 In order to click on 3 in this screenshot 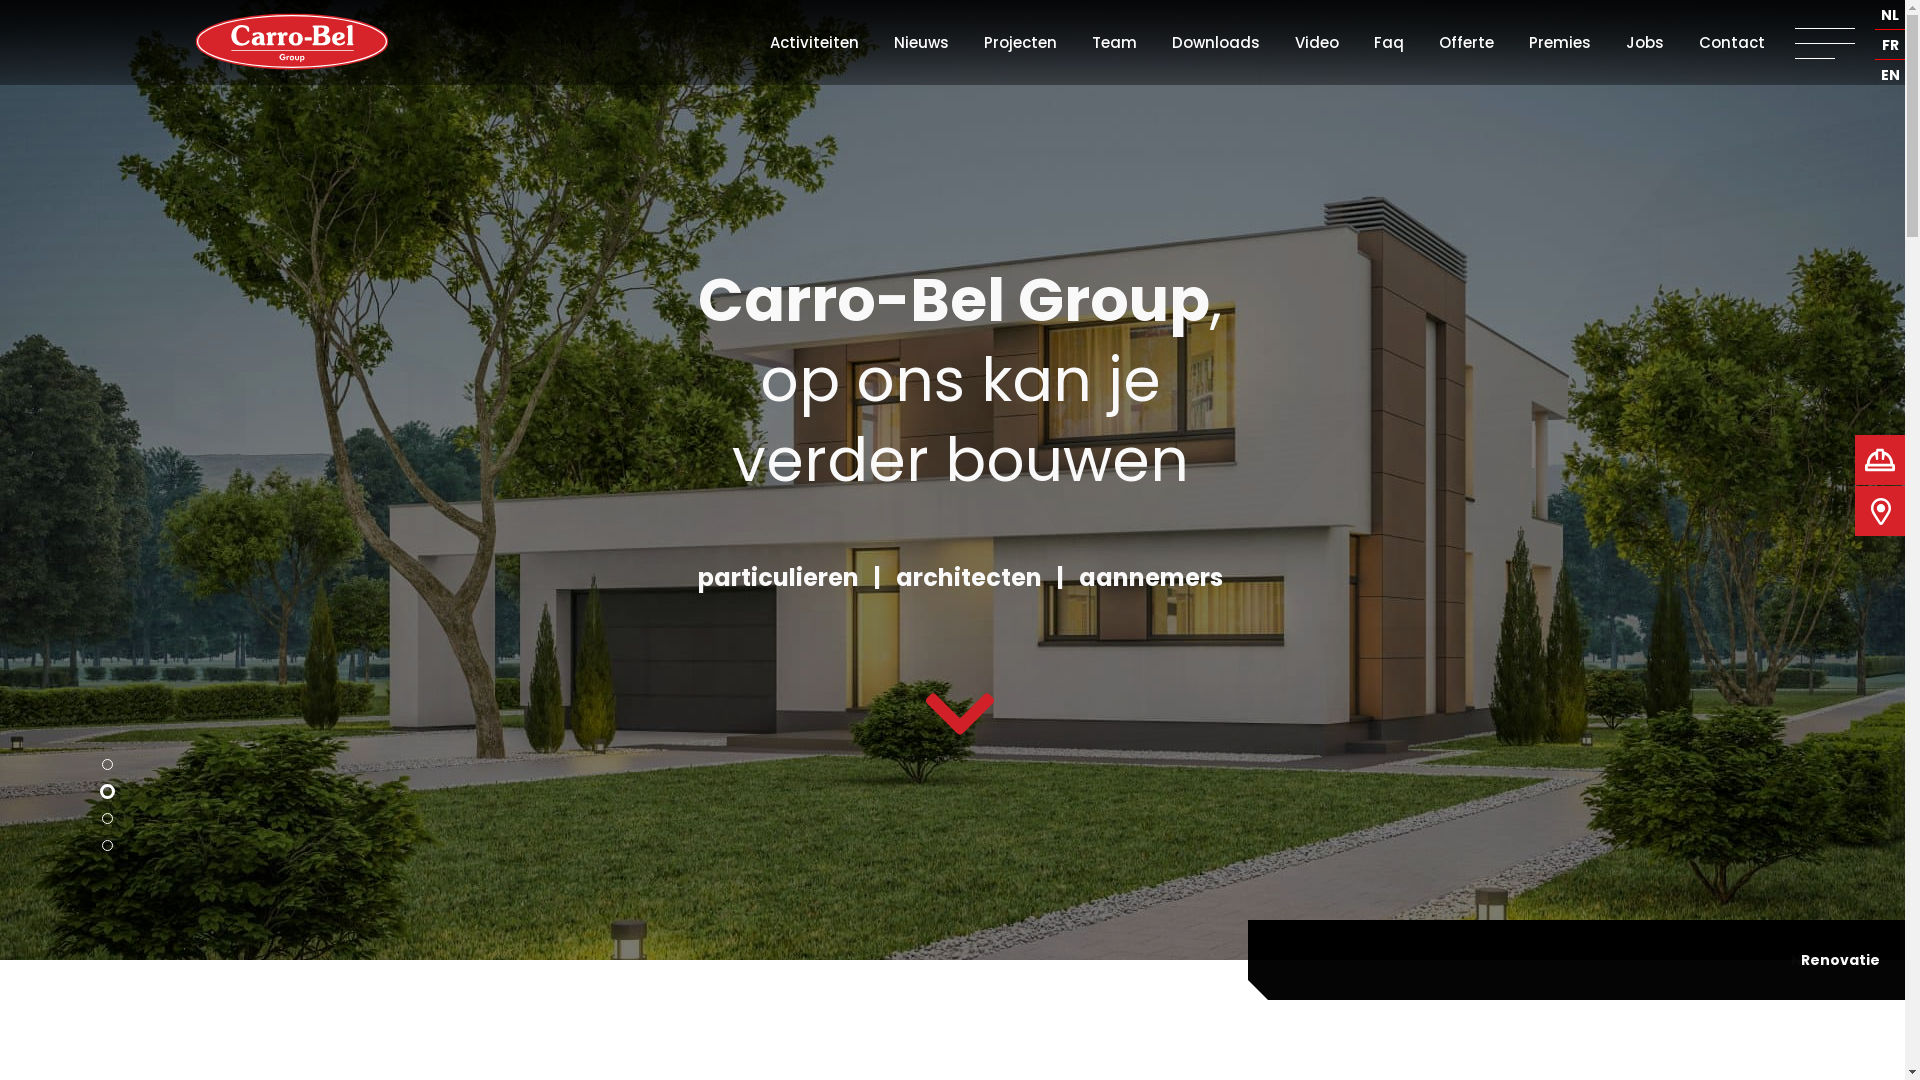, I will do `click(108, 818)`.